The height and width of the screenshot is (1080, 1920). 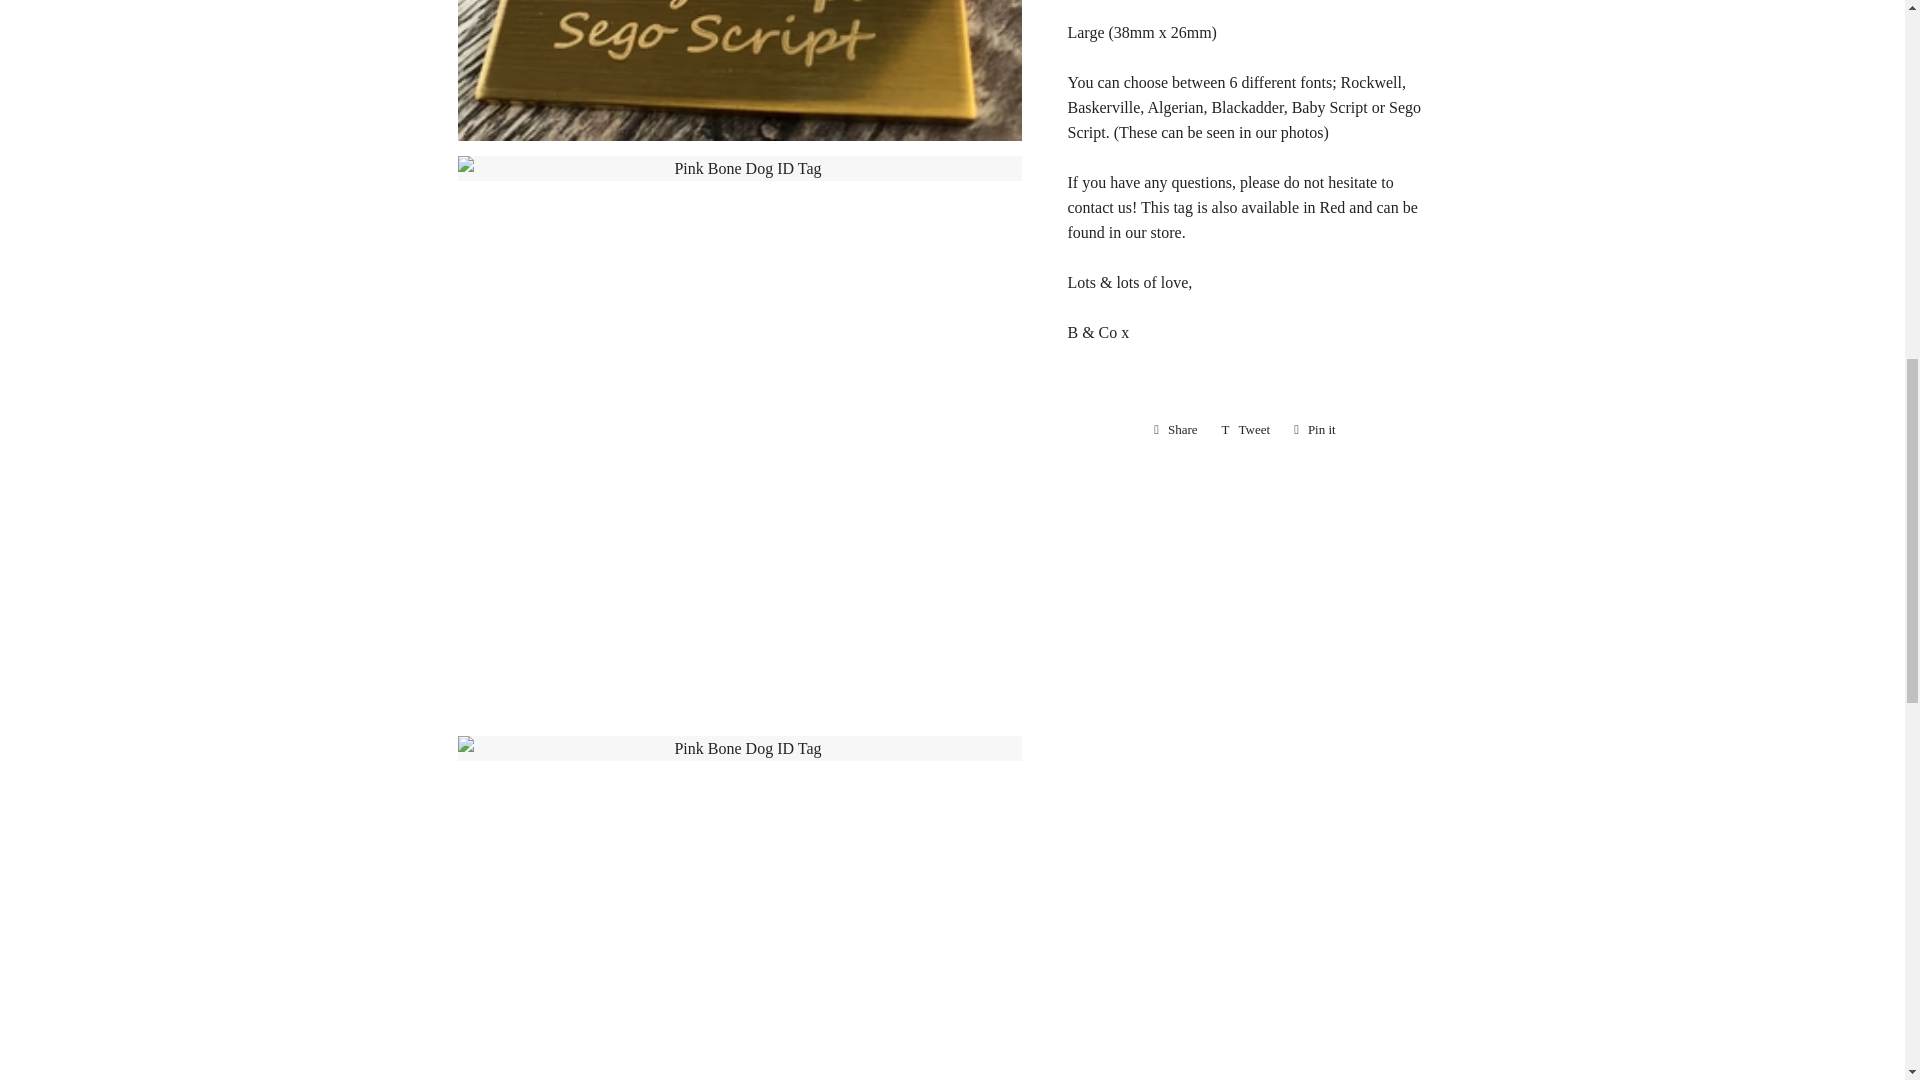 I want to click on Share on Facebook, so click(x=1246, y=429).